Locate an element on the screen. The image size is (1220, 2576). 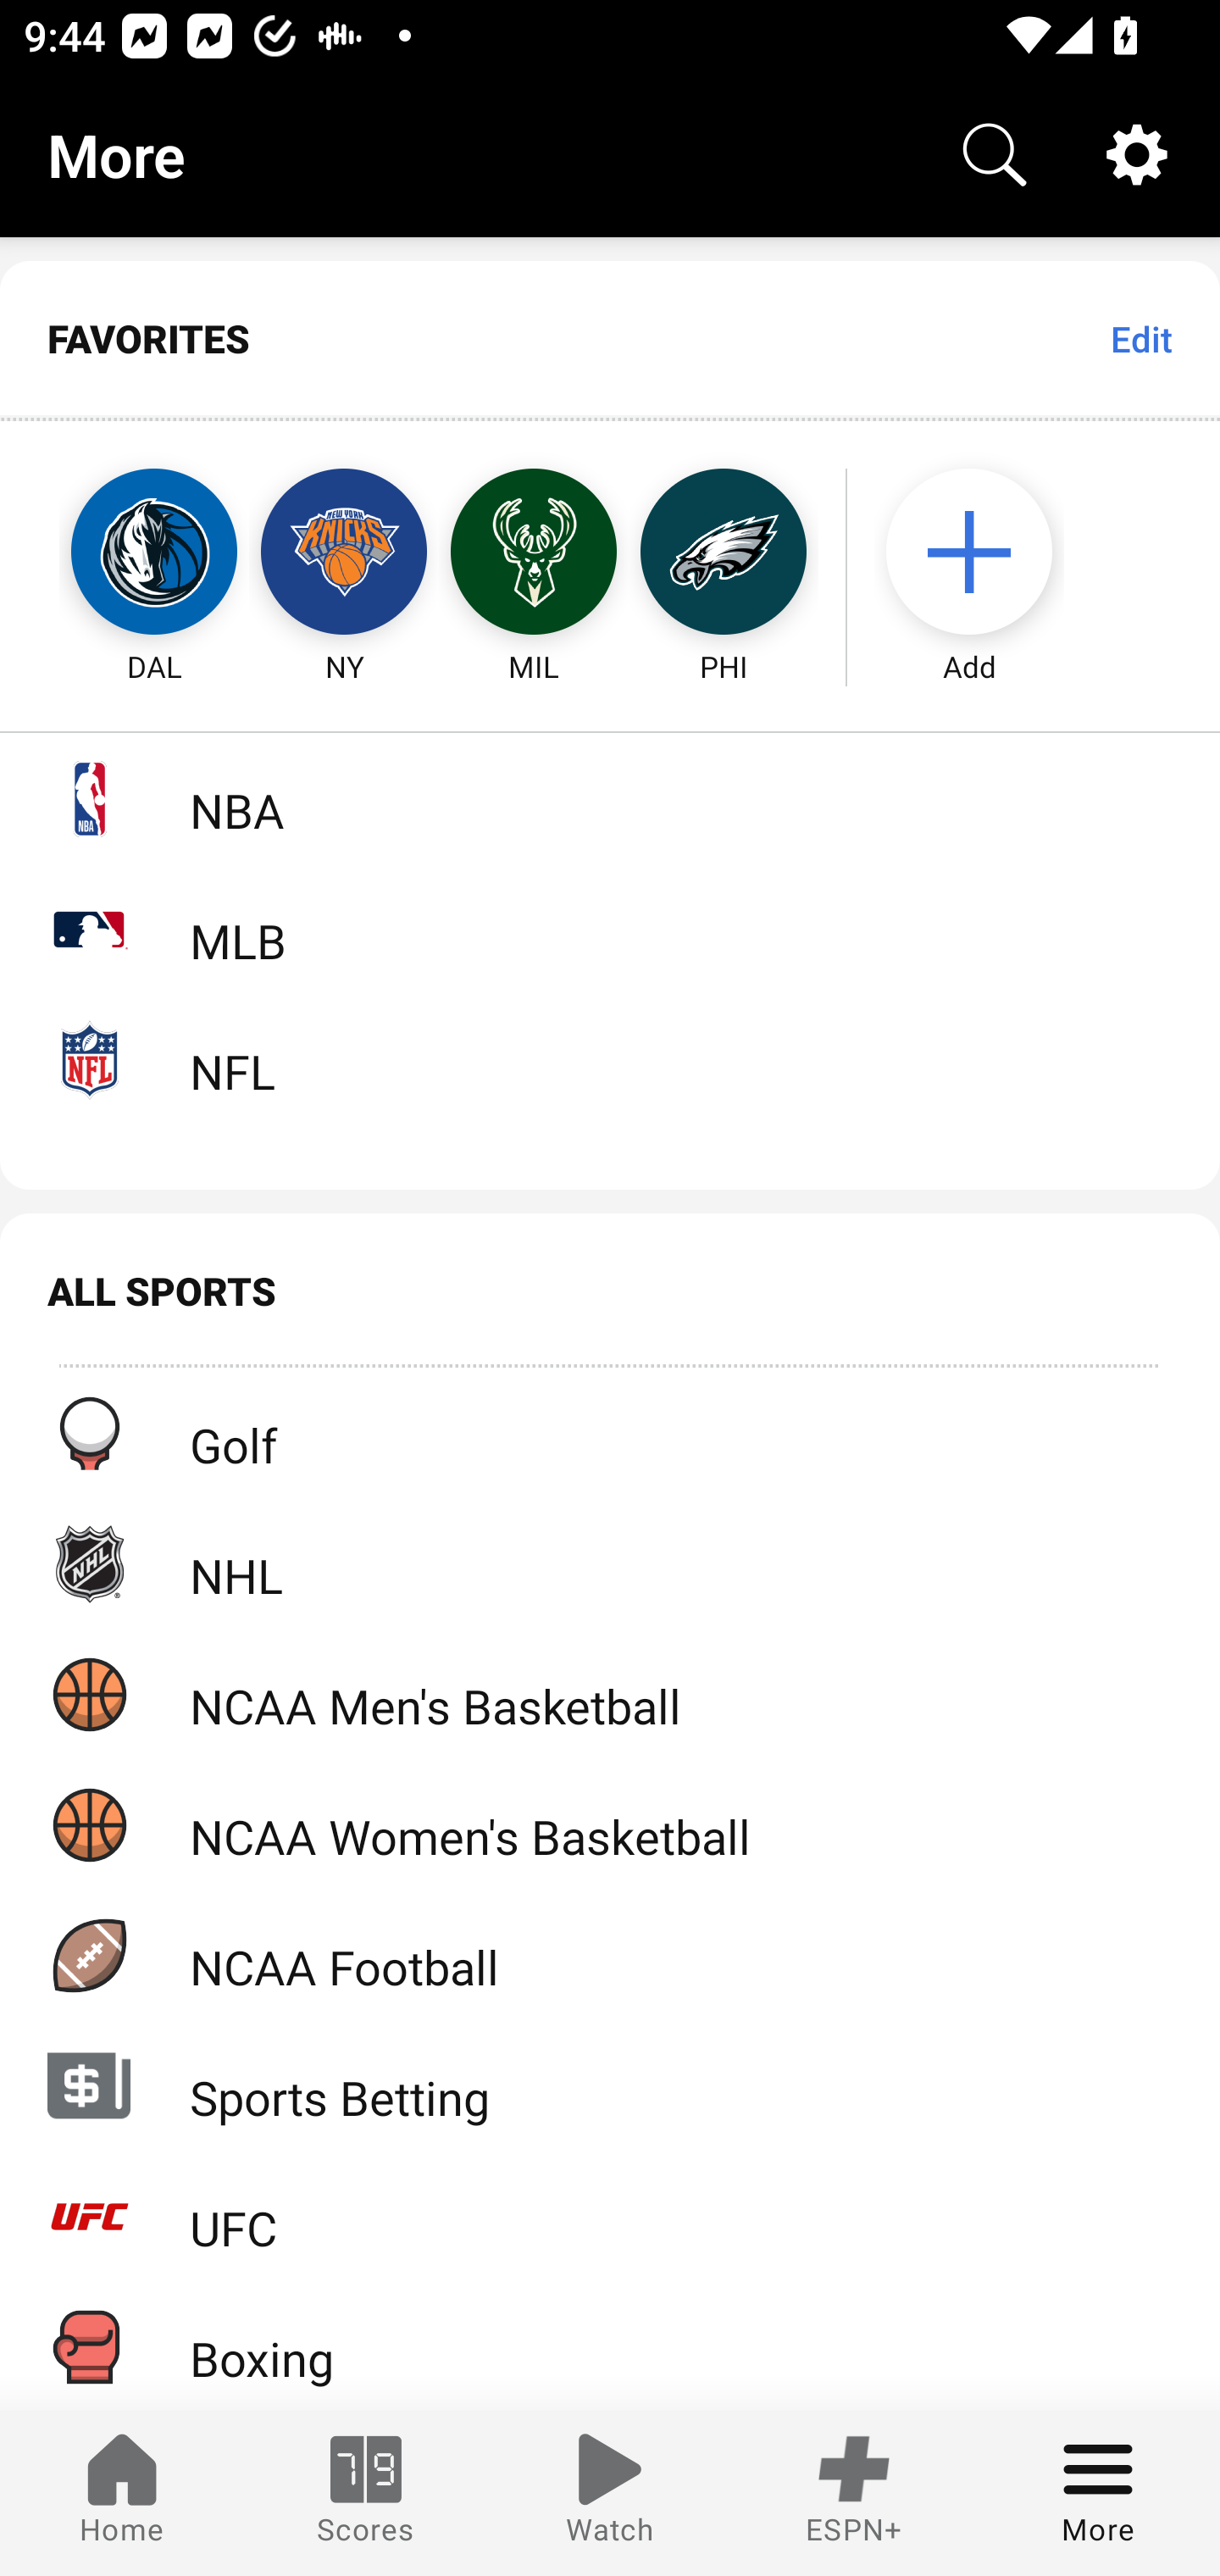
UFC is located at coordinates (610, 2217).